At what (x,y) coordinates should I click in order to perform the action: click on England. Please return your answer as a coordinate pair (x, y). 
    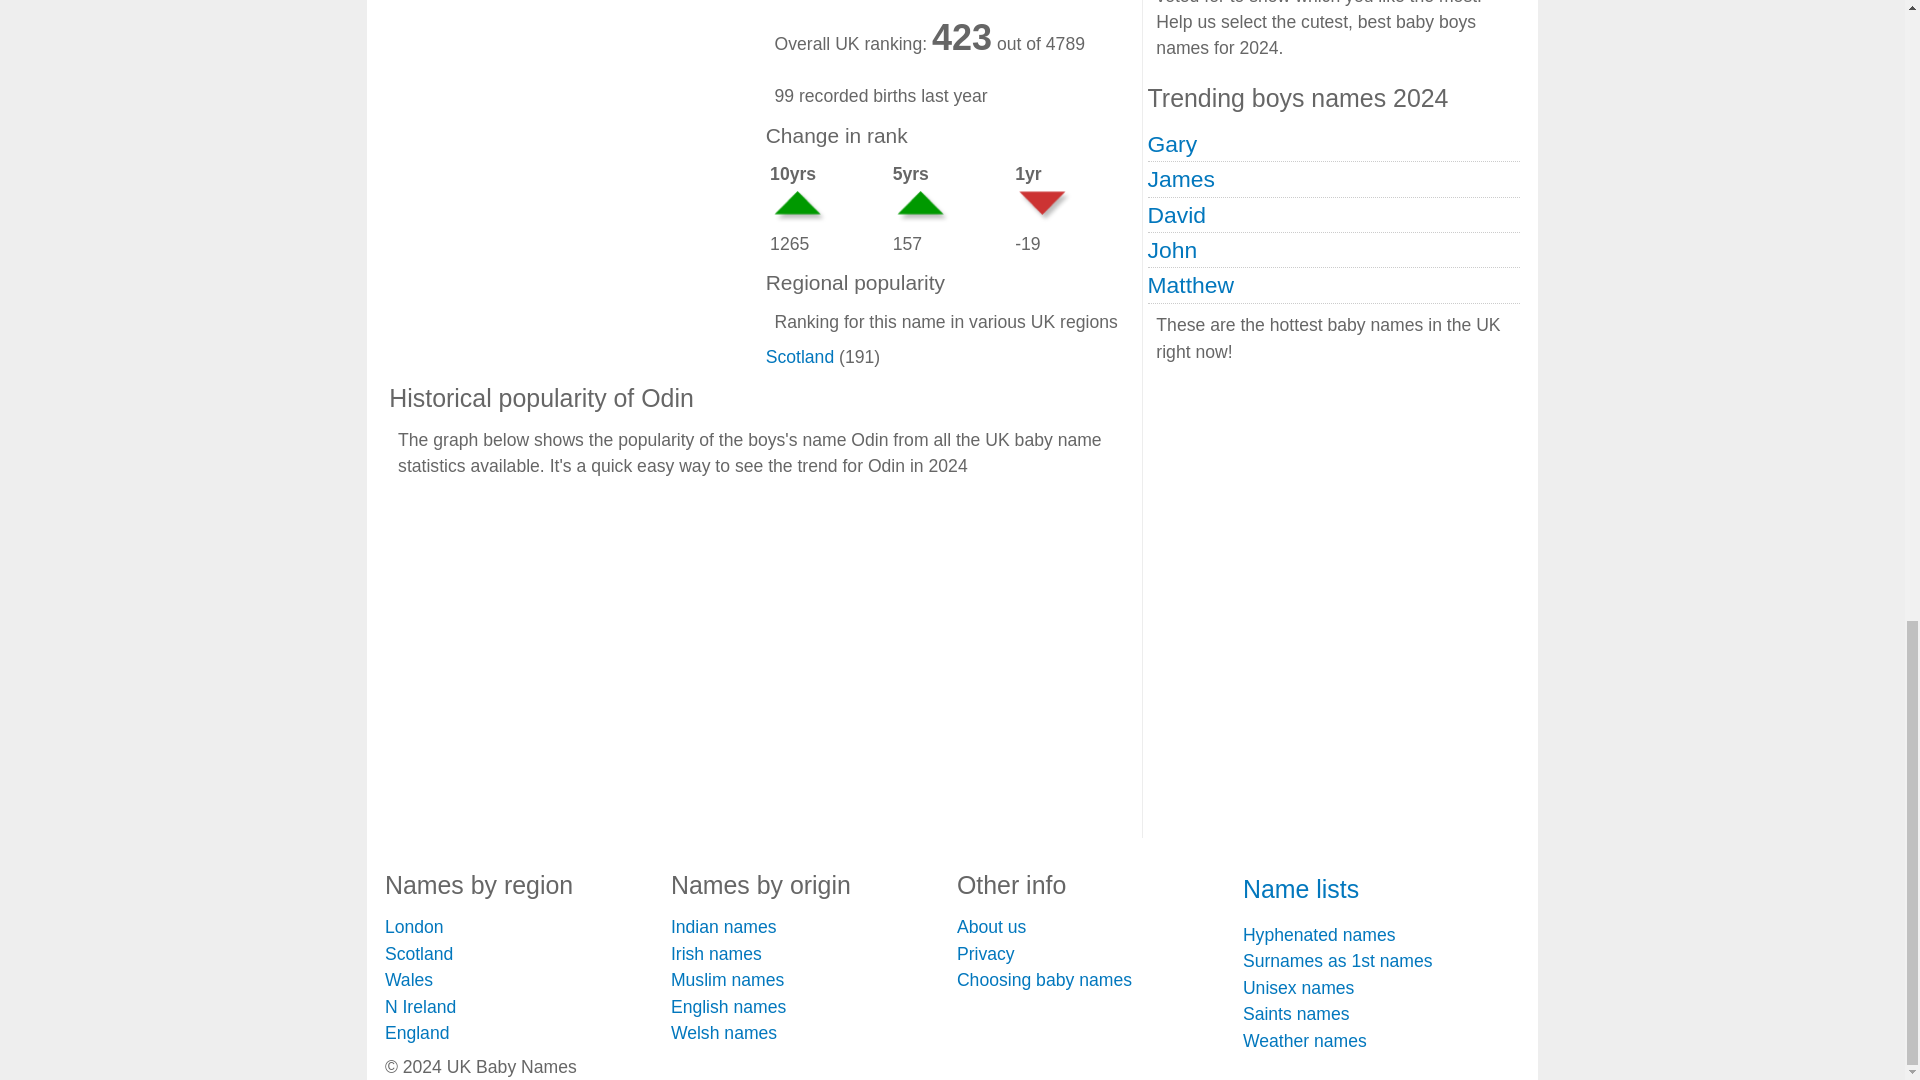
    Looking at the image, I should click on (417, 1032).